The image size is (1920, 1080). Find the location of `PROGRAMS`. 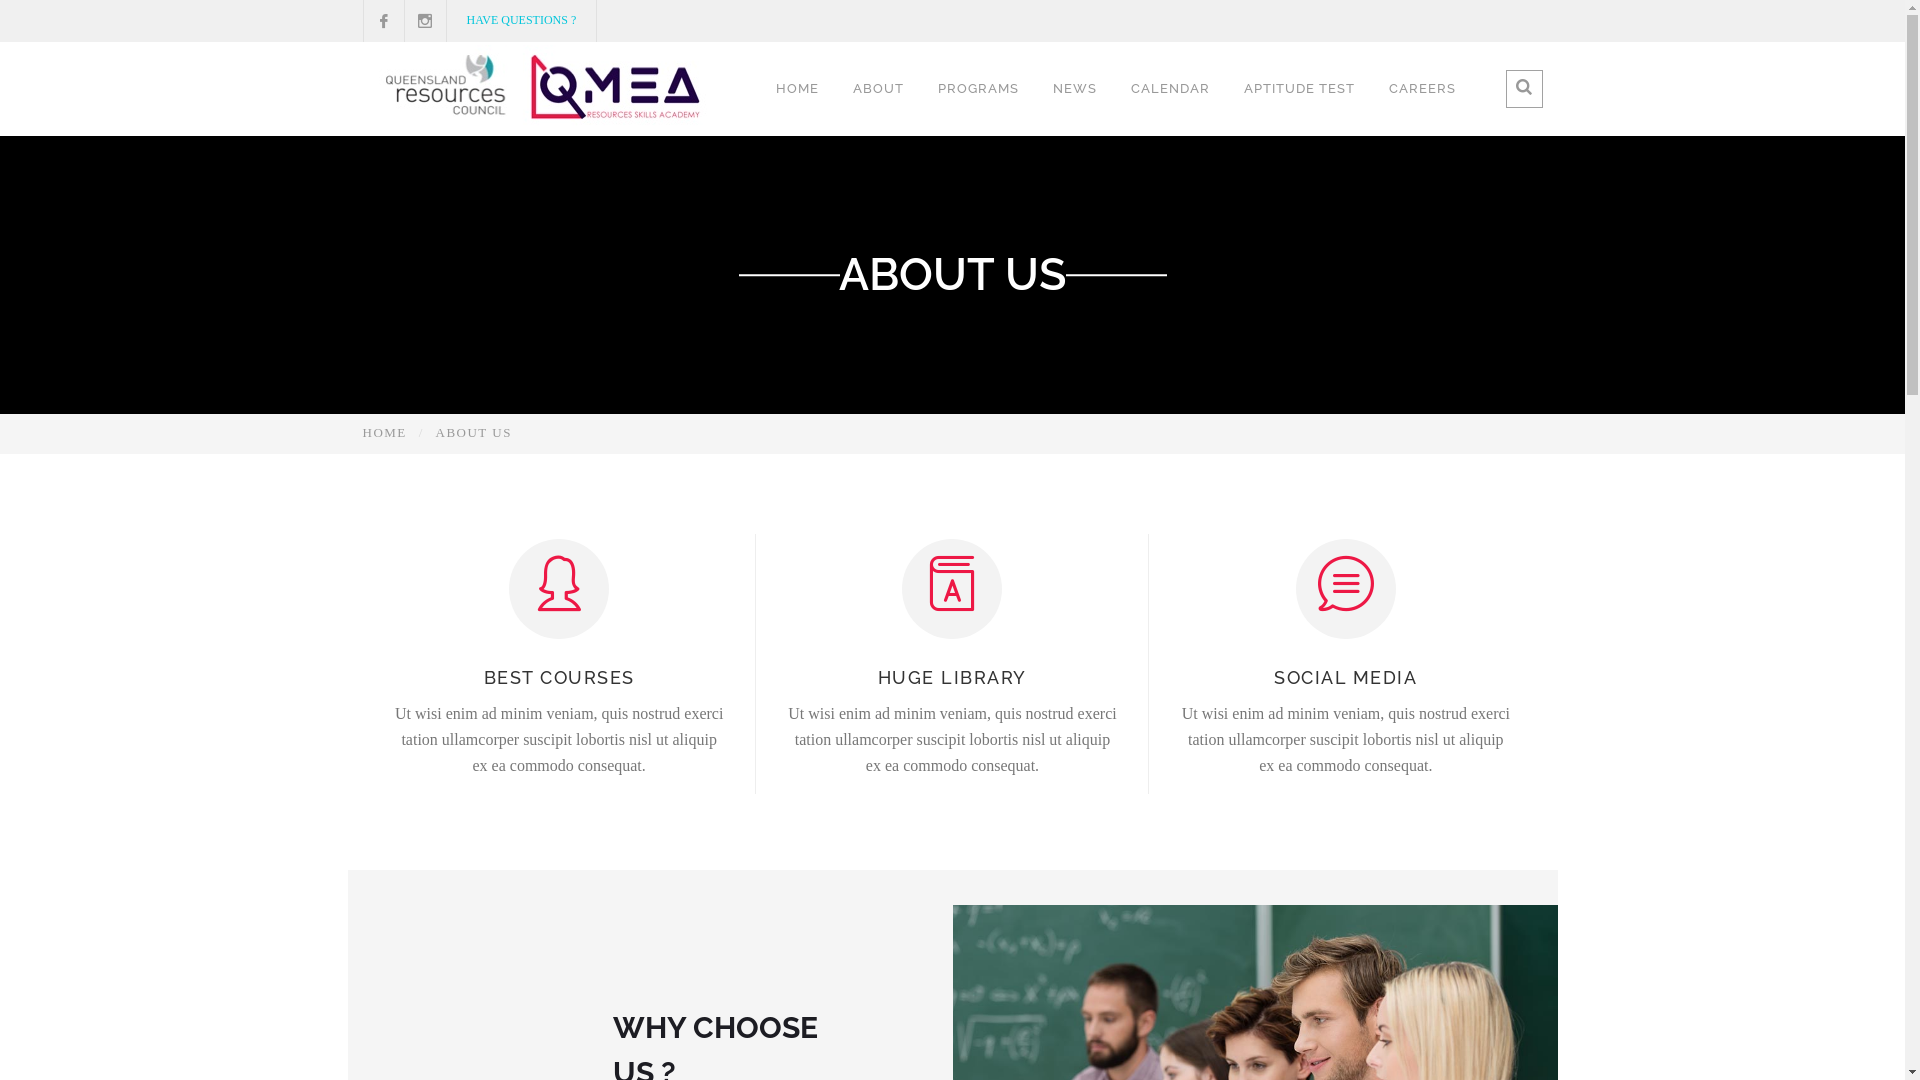

PROGRAMS is located at coordinates (978, 89).